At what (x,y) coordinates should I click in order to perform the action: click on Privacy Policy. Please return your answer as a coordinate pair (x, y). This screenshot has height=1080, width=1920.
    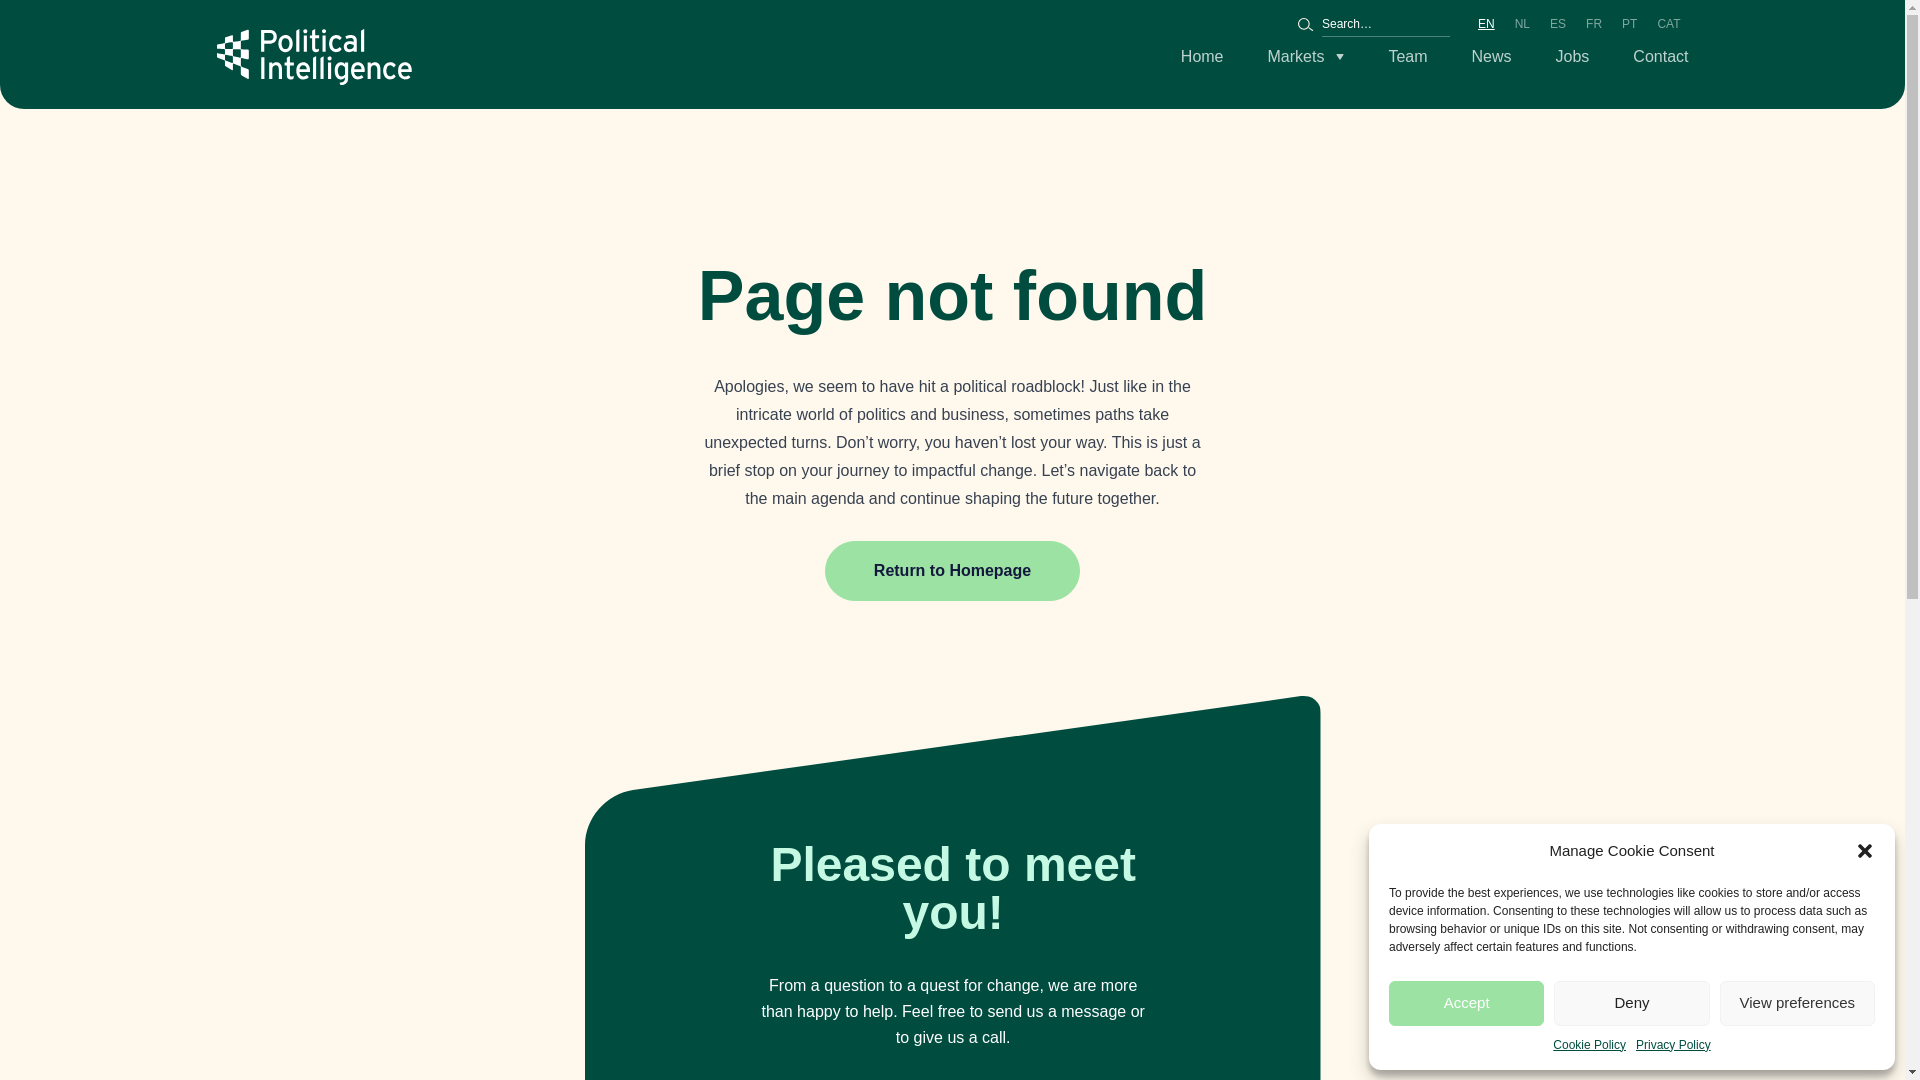
    Looking at the image, I should click on (1672, 1046).